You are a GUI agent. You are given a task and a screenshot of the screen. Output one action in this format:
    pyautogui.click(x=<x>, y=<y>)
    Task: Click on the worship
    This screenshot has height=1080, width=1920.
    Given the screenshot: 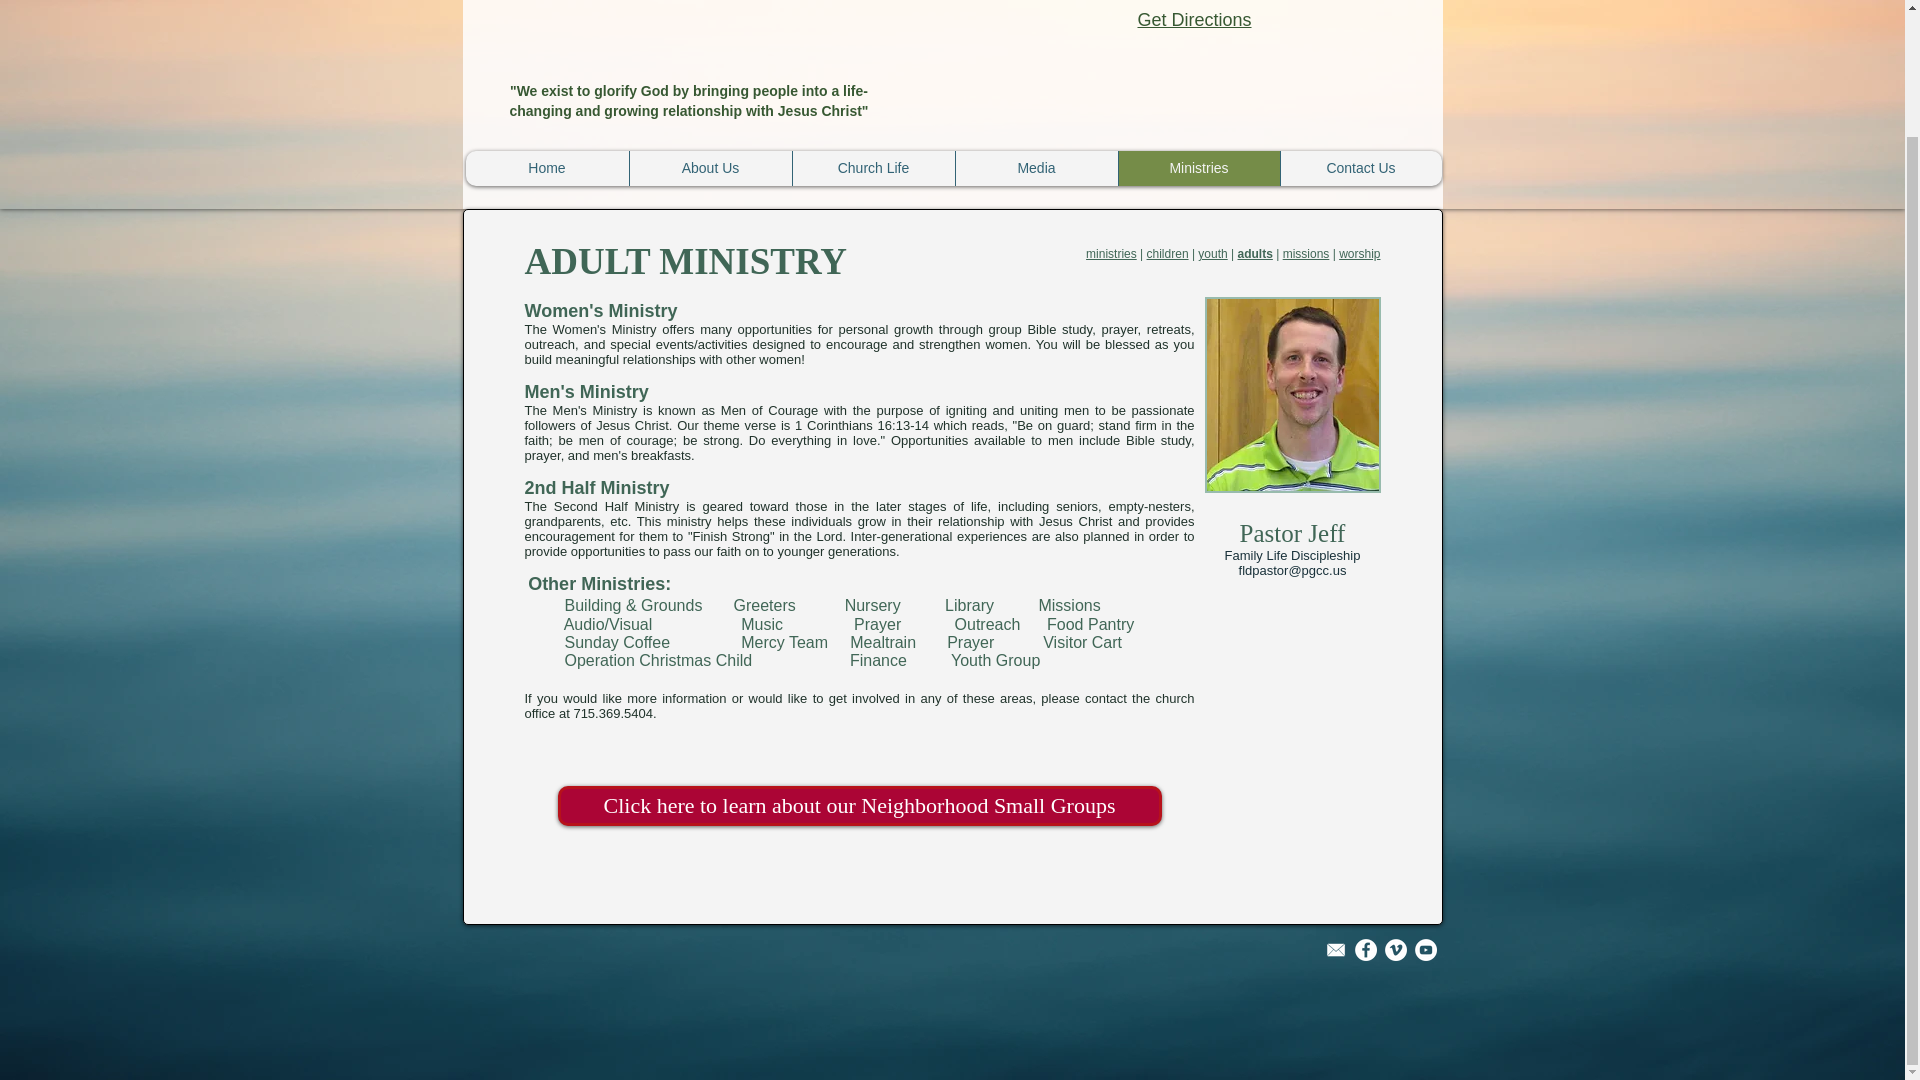 What is the action you would take?
    pyautogui.click(x=1359, y=254)
    